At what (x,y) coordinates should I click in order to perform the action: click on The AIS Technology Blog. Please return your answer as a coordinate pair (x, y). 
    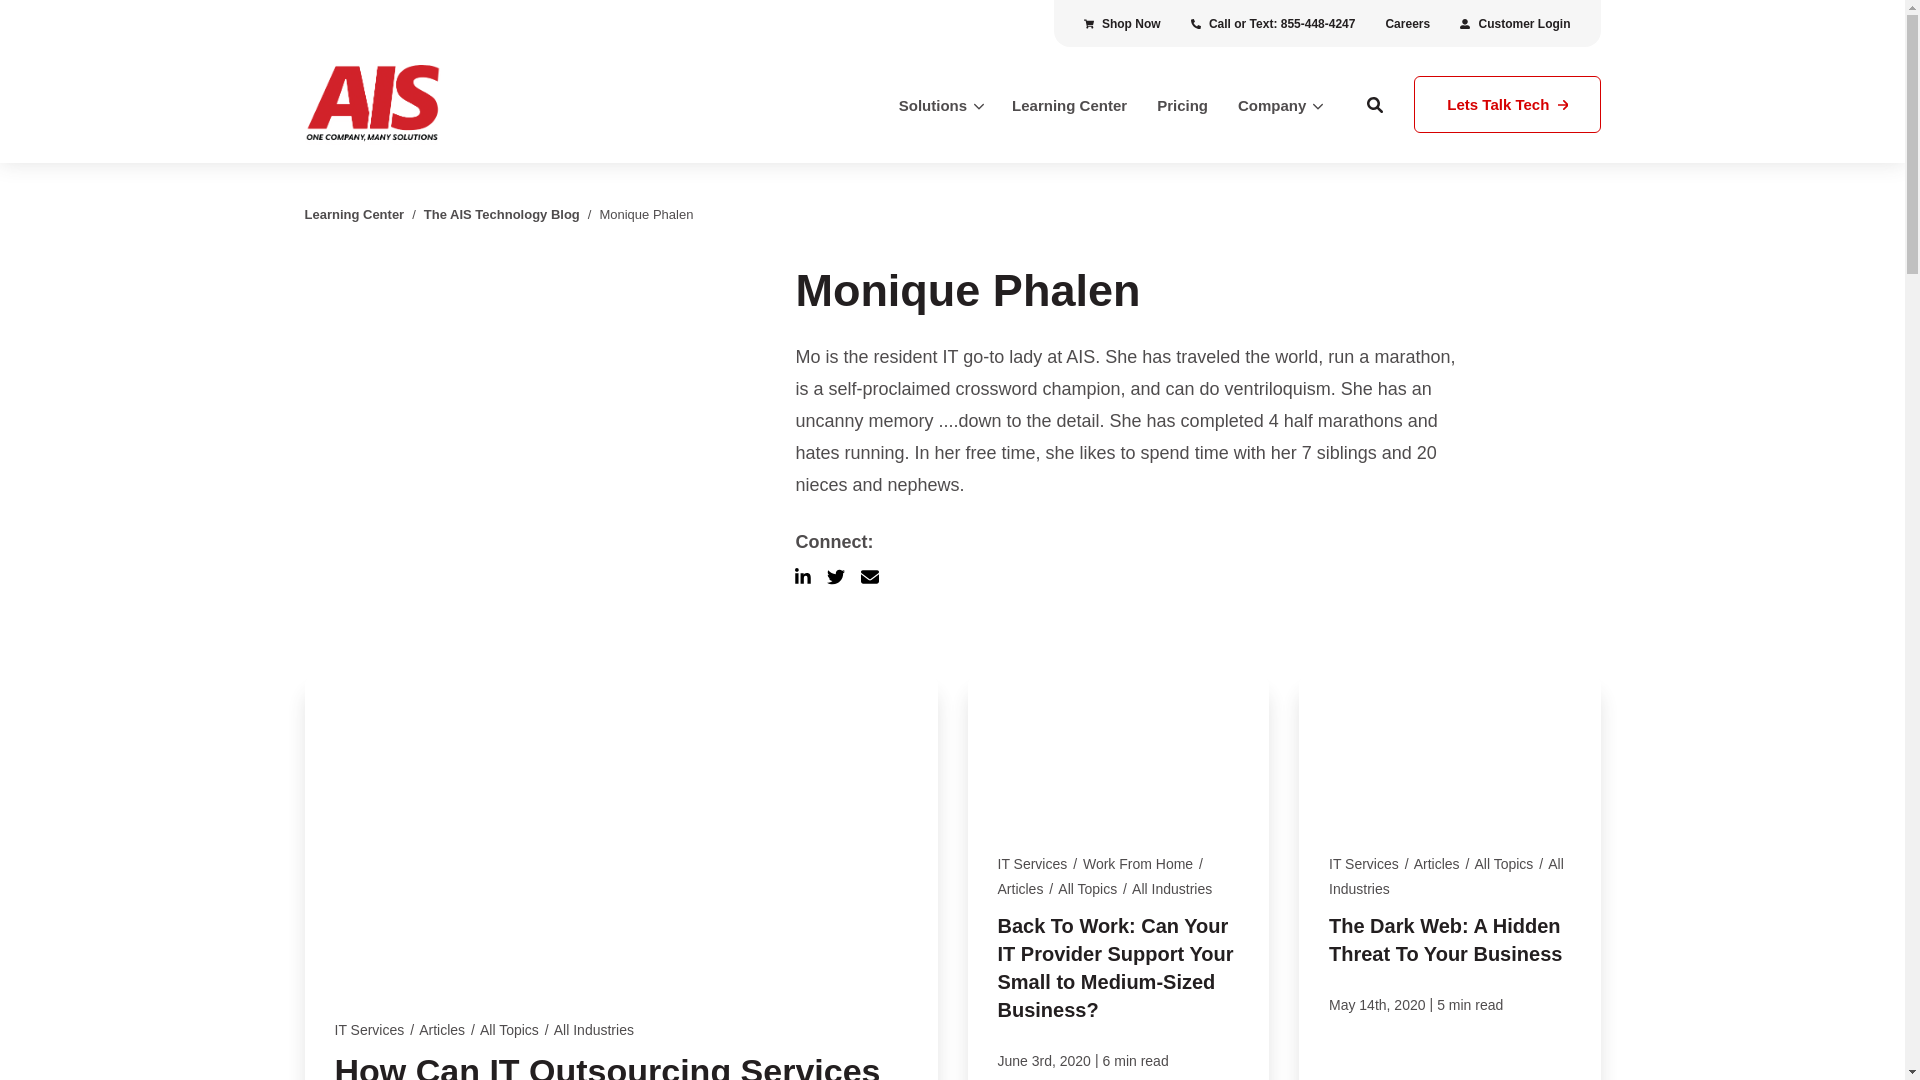
    Looking at the image, I should click on (502, 214).